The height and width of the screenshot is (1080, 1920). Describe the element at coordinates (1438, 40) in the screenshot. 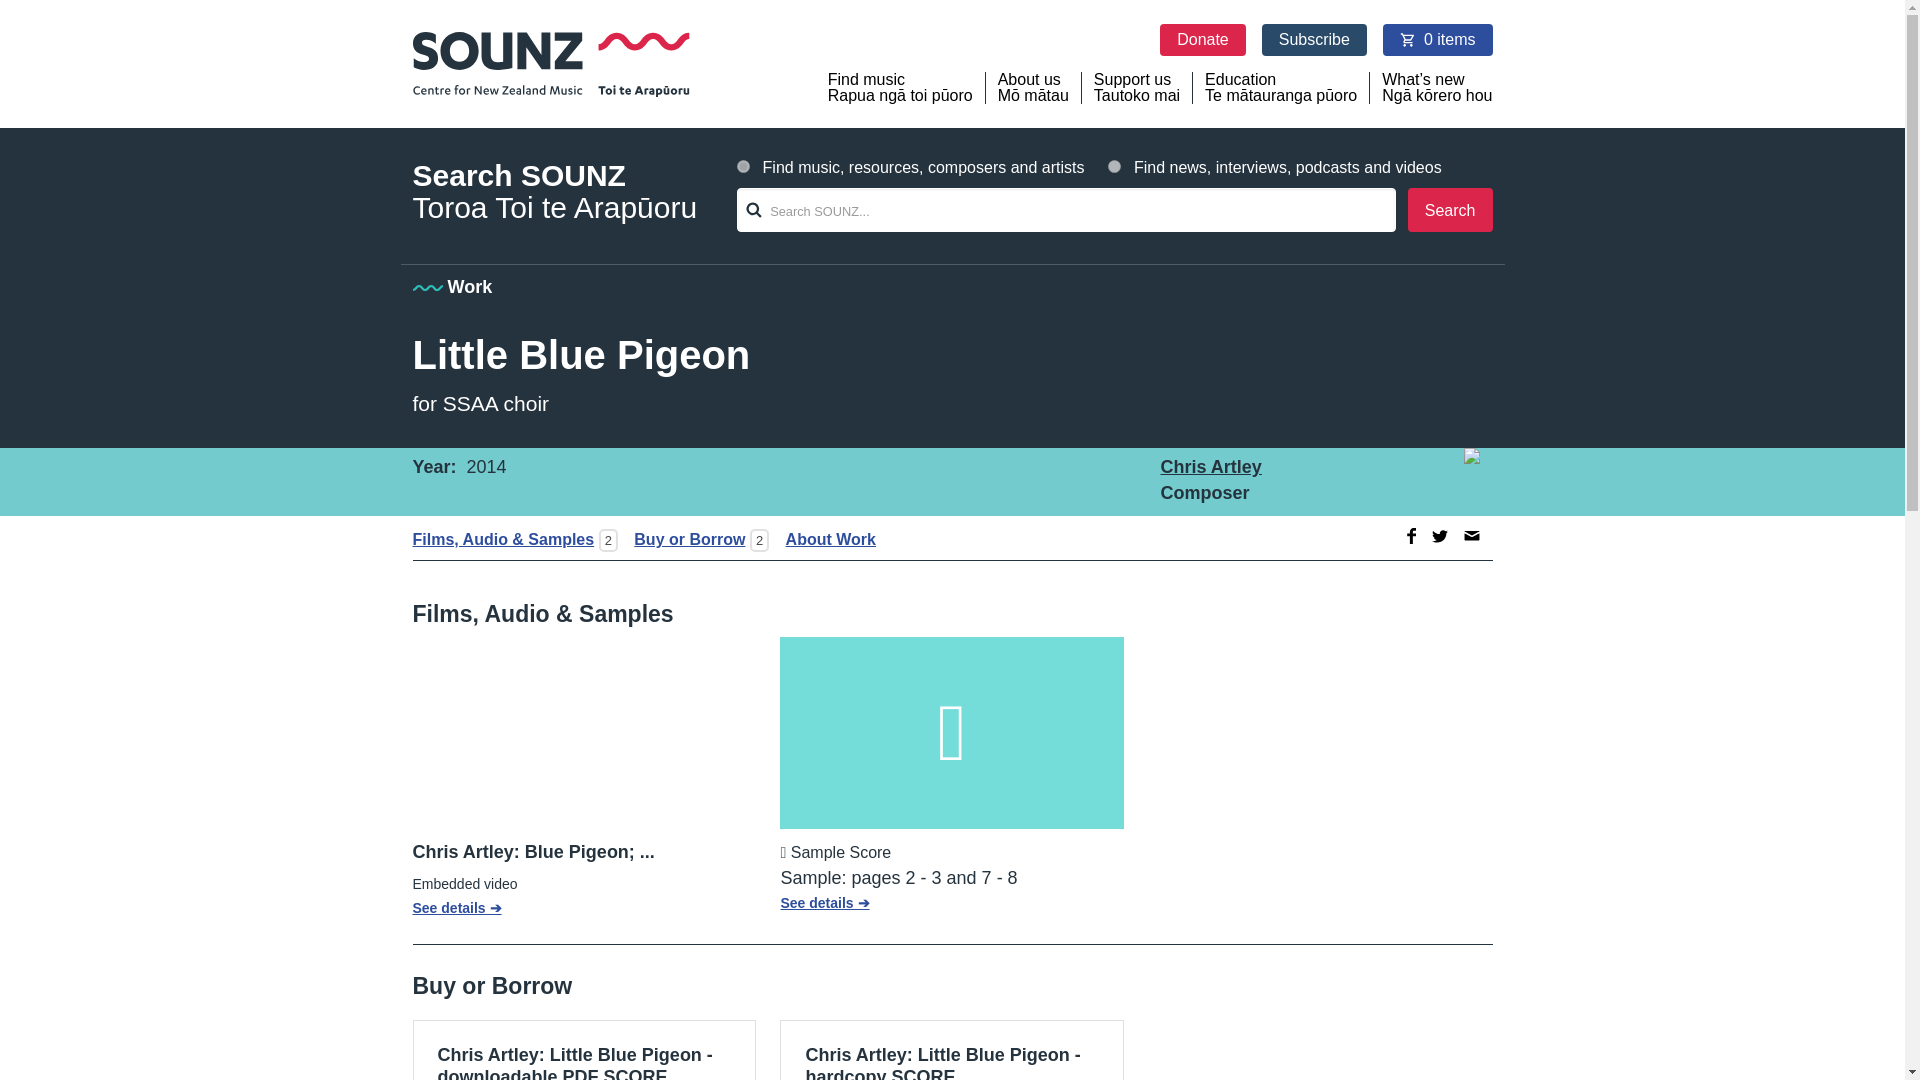

I see `0 items` at that location.